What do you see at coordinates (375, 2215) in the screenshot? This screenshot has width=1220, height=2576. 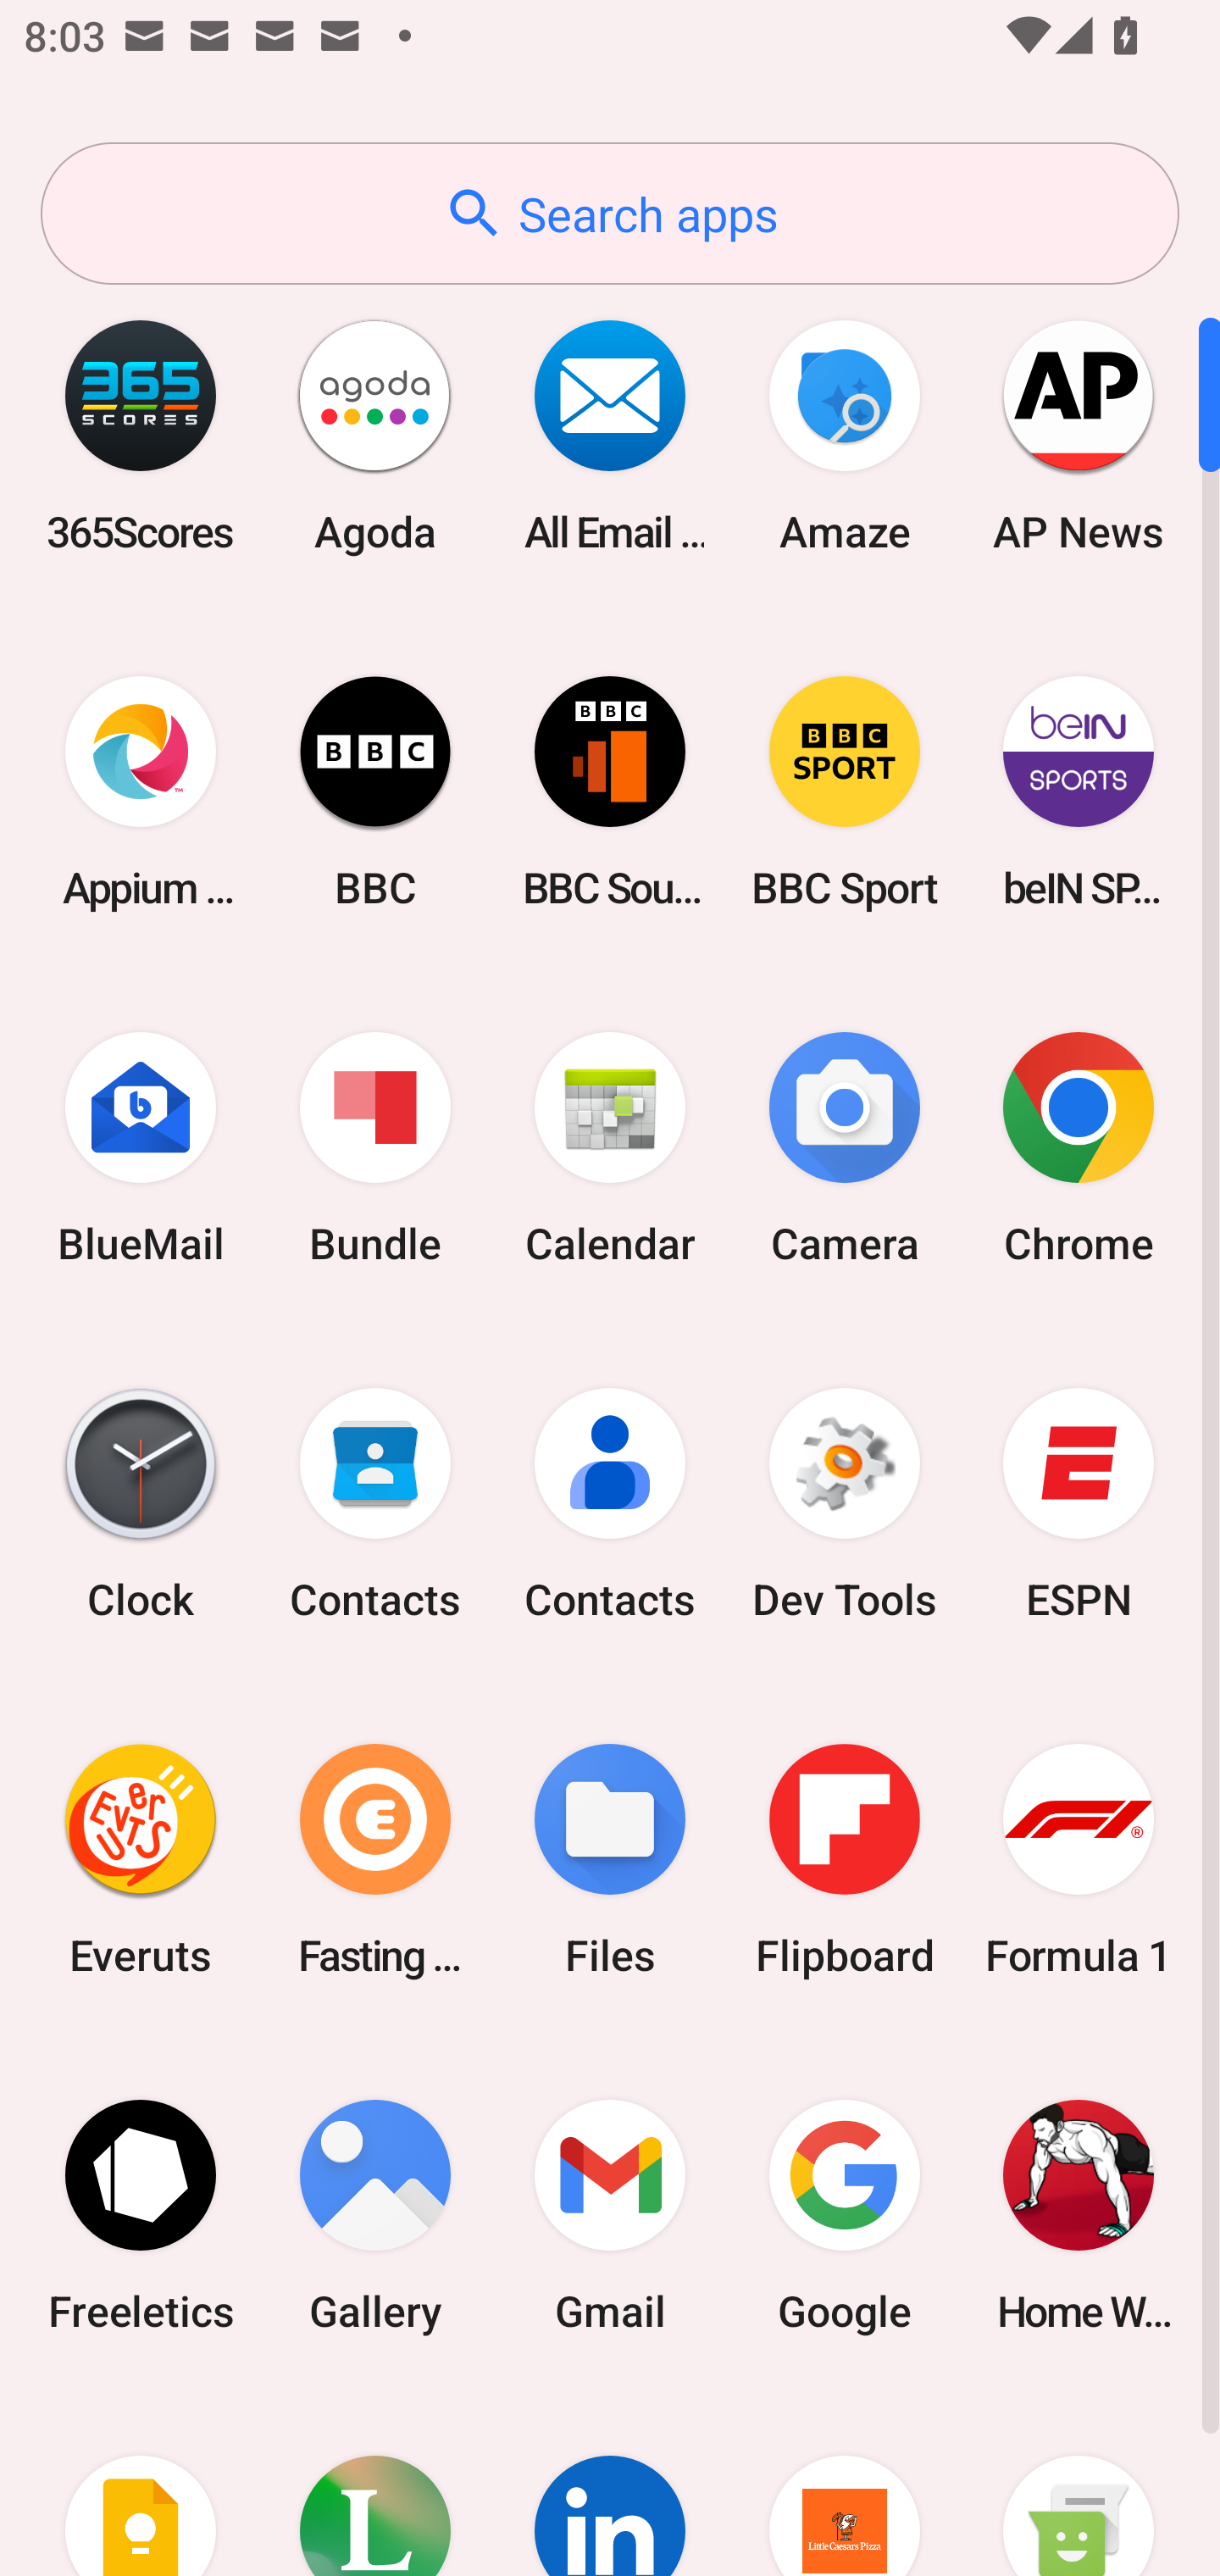 I see `Gallery` at bounding box center [375, 2215].